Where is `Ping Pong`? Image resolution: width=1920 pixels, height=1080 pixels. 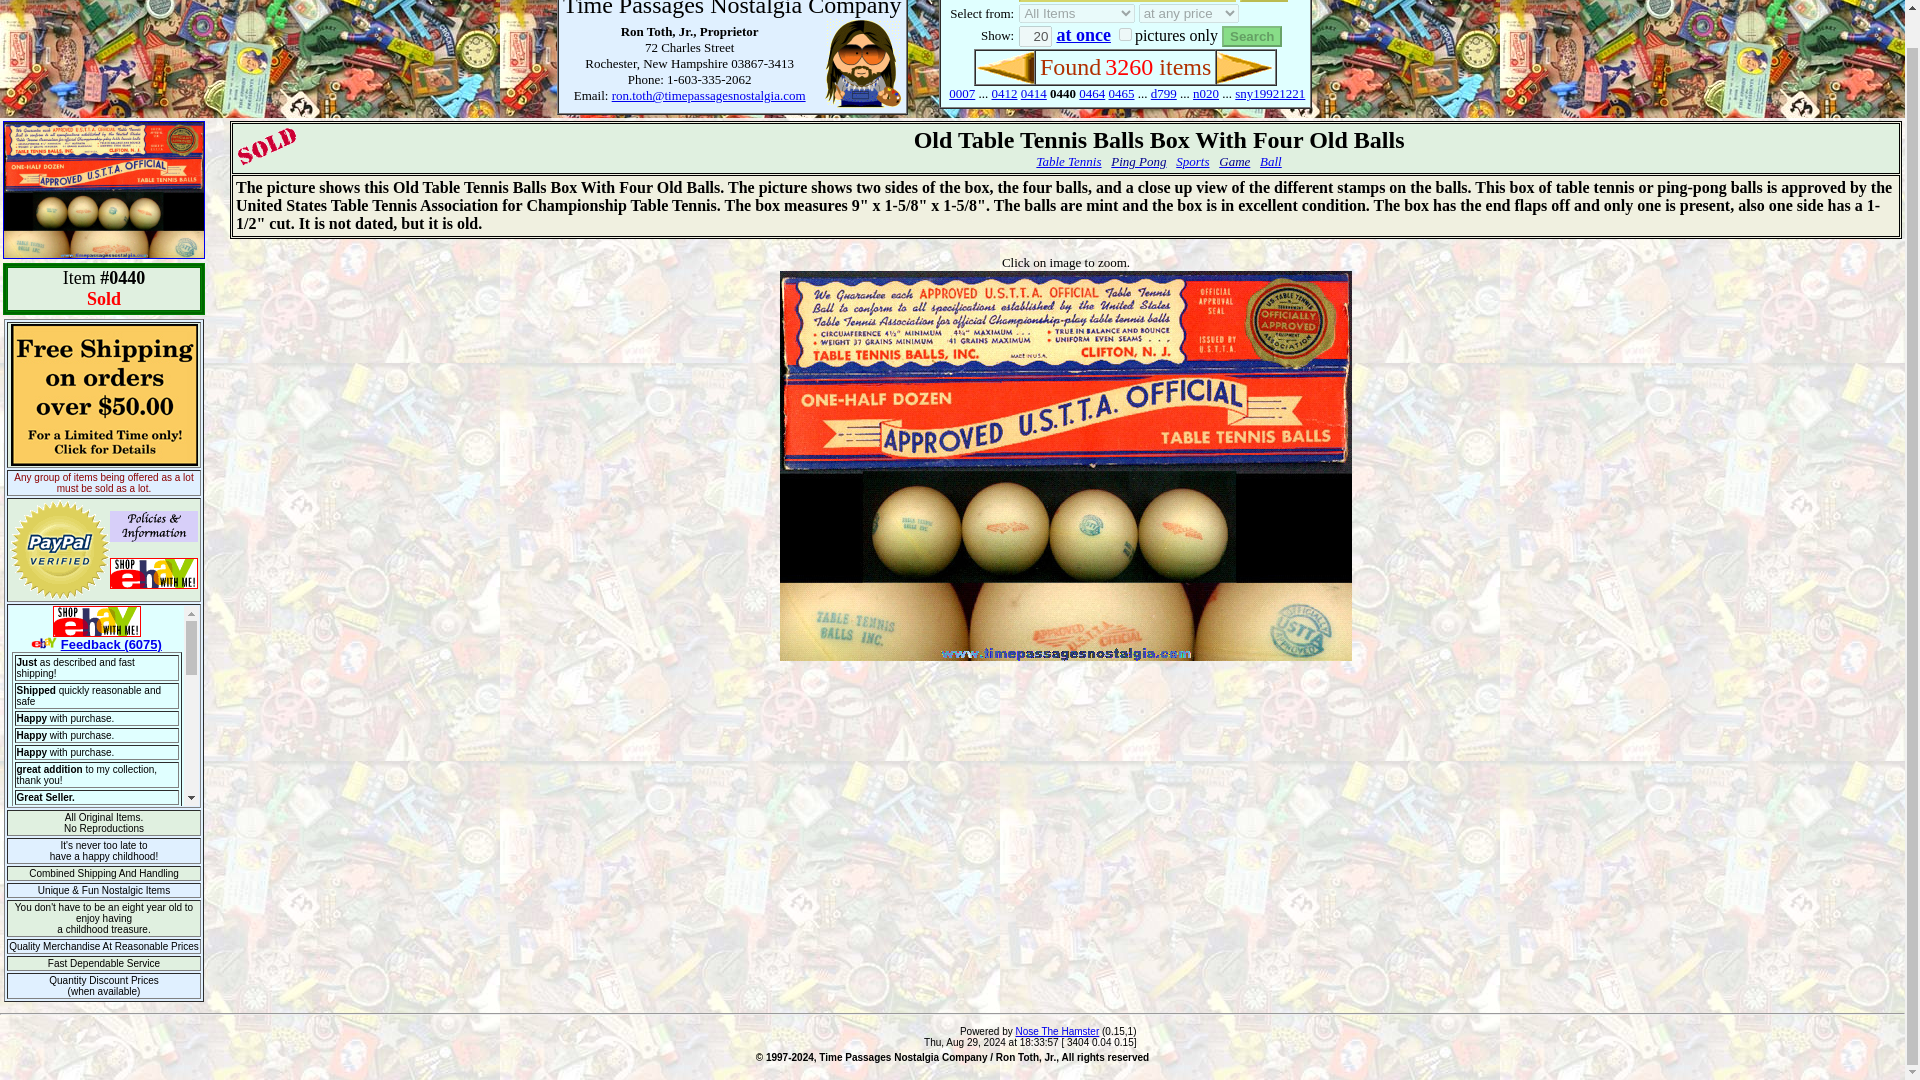
Ping Pong is located at coordinates (1138, 161).